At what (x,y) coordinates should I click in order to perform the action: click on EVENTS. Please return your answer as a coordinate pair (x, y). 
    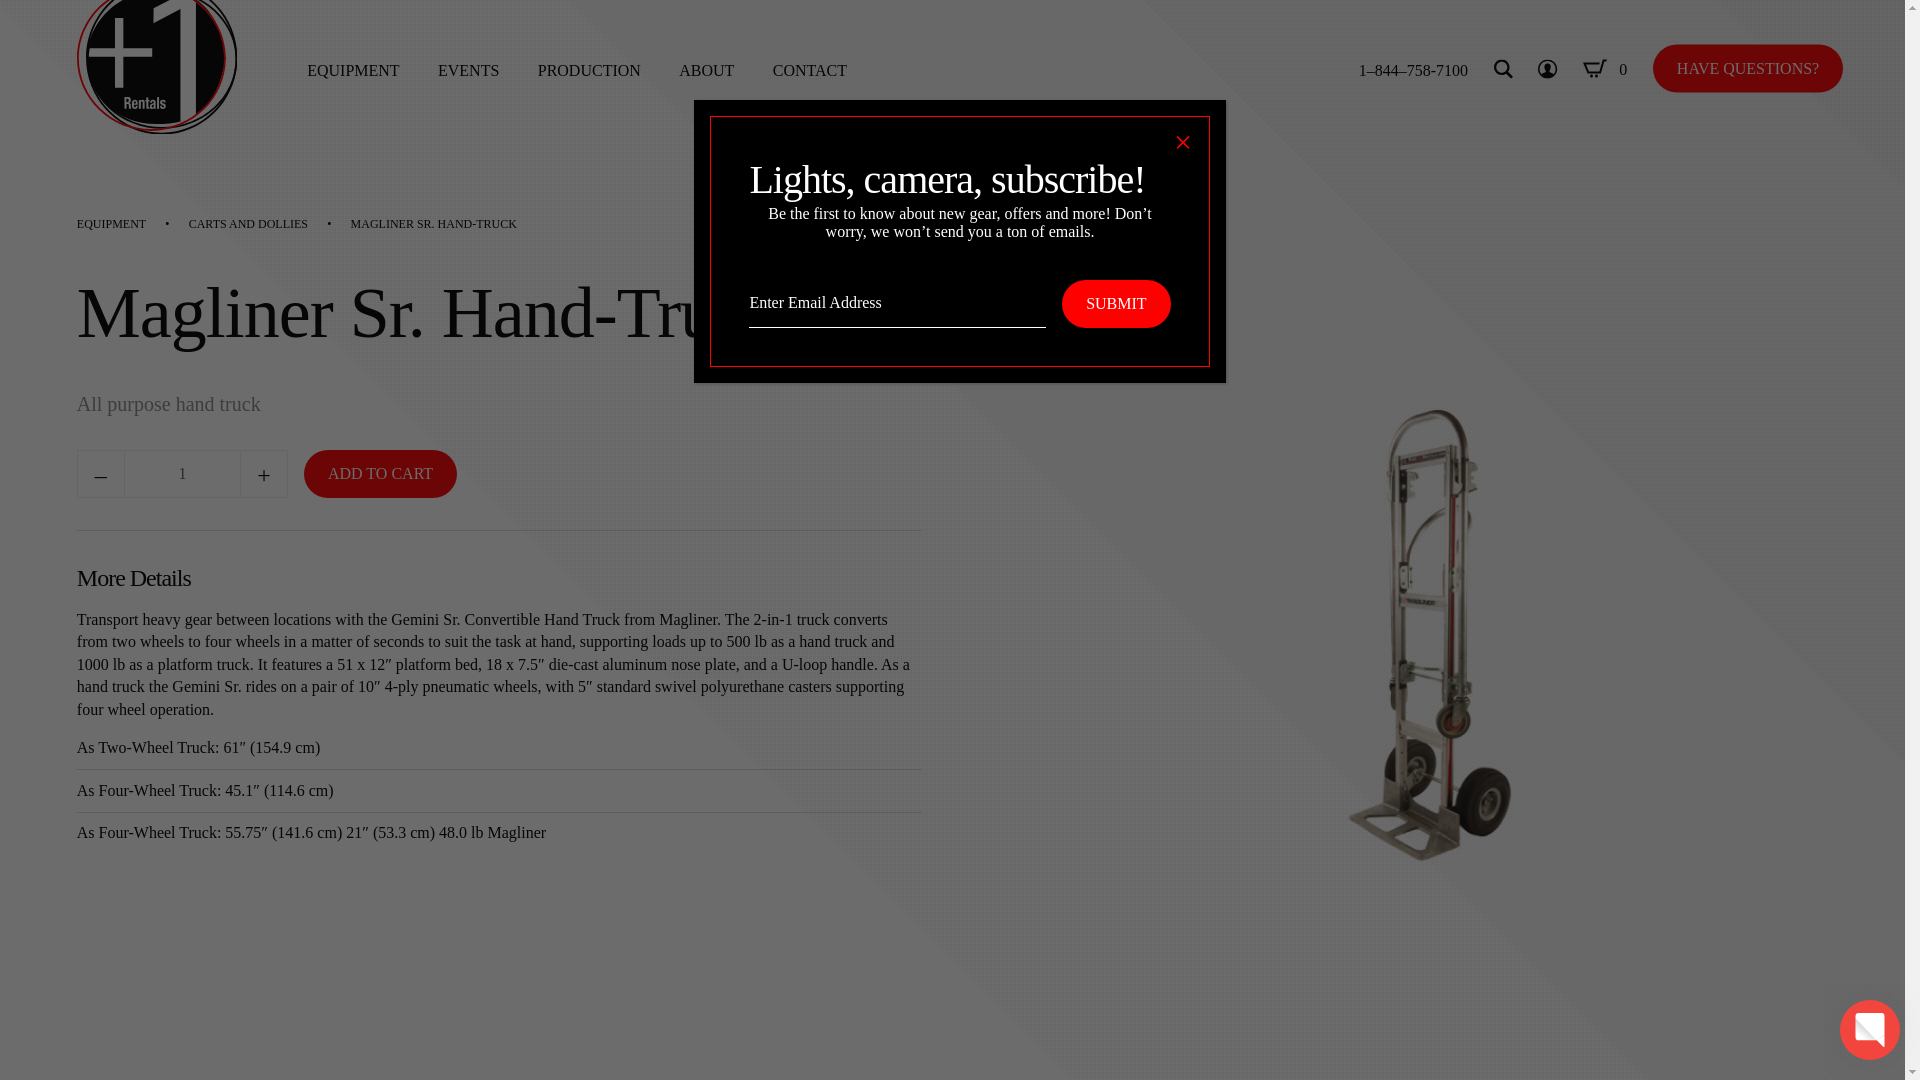
    Looking at the image, I should click on (468, 69).